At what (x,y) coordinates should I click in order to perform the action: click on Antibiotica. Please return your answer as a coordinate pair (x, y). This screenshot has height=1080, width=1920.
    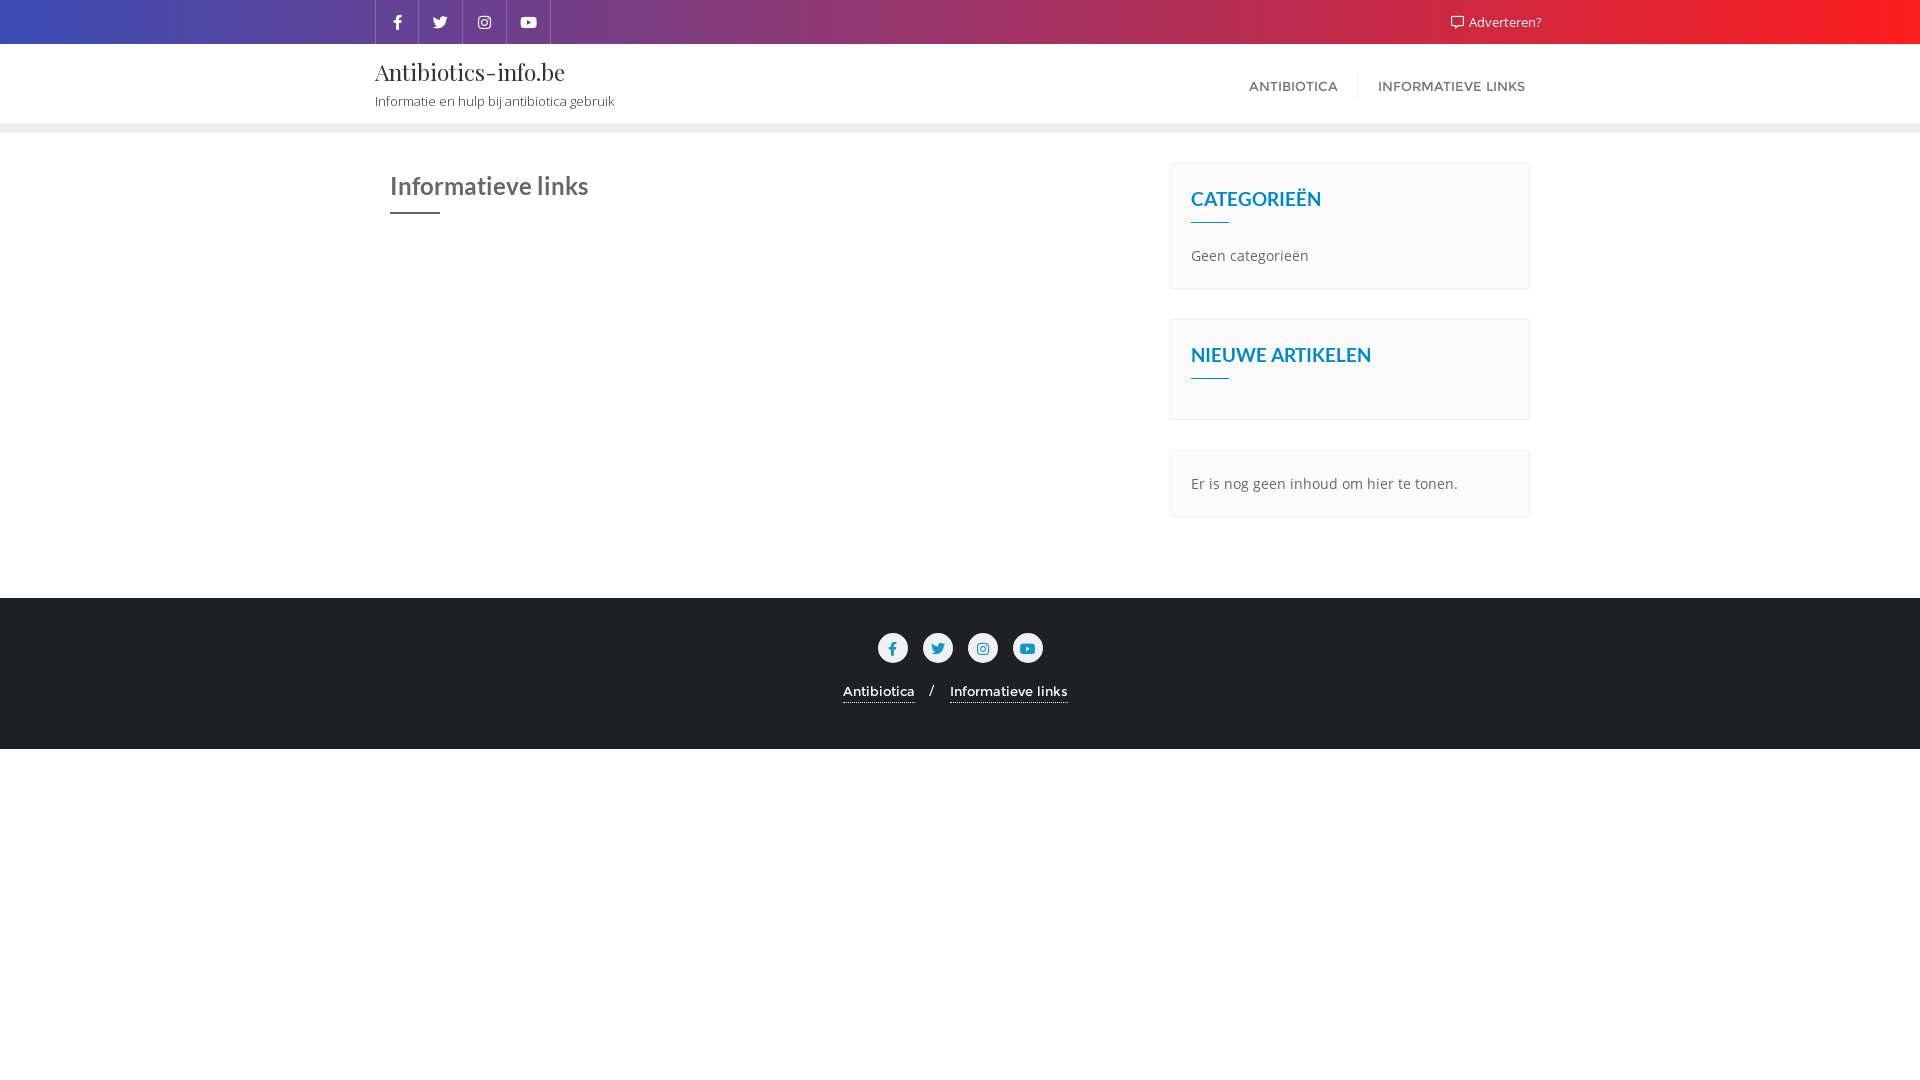
    Looking at the image, I should click on (878, 692).